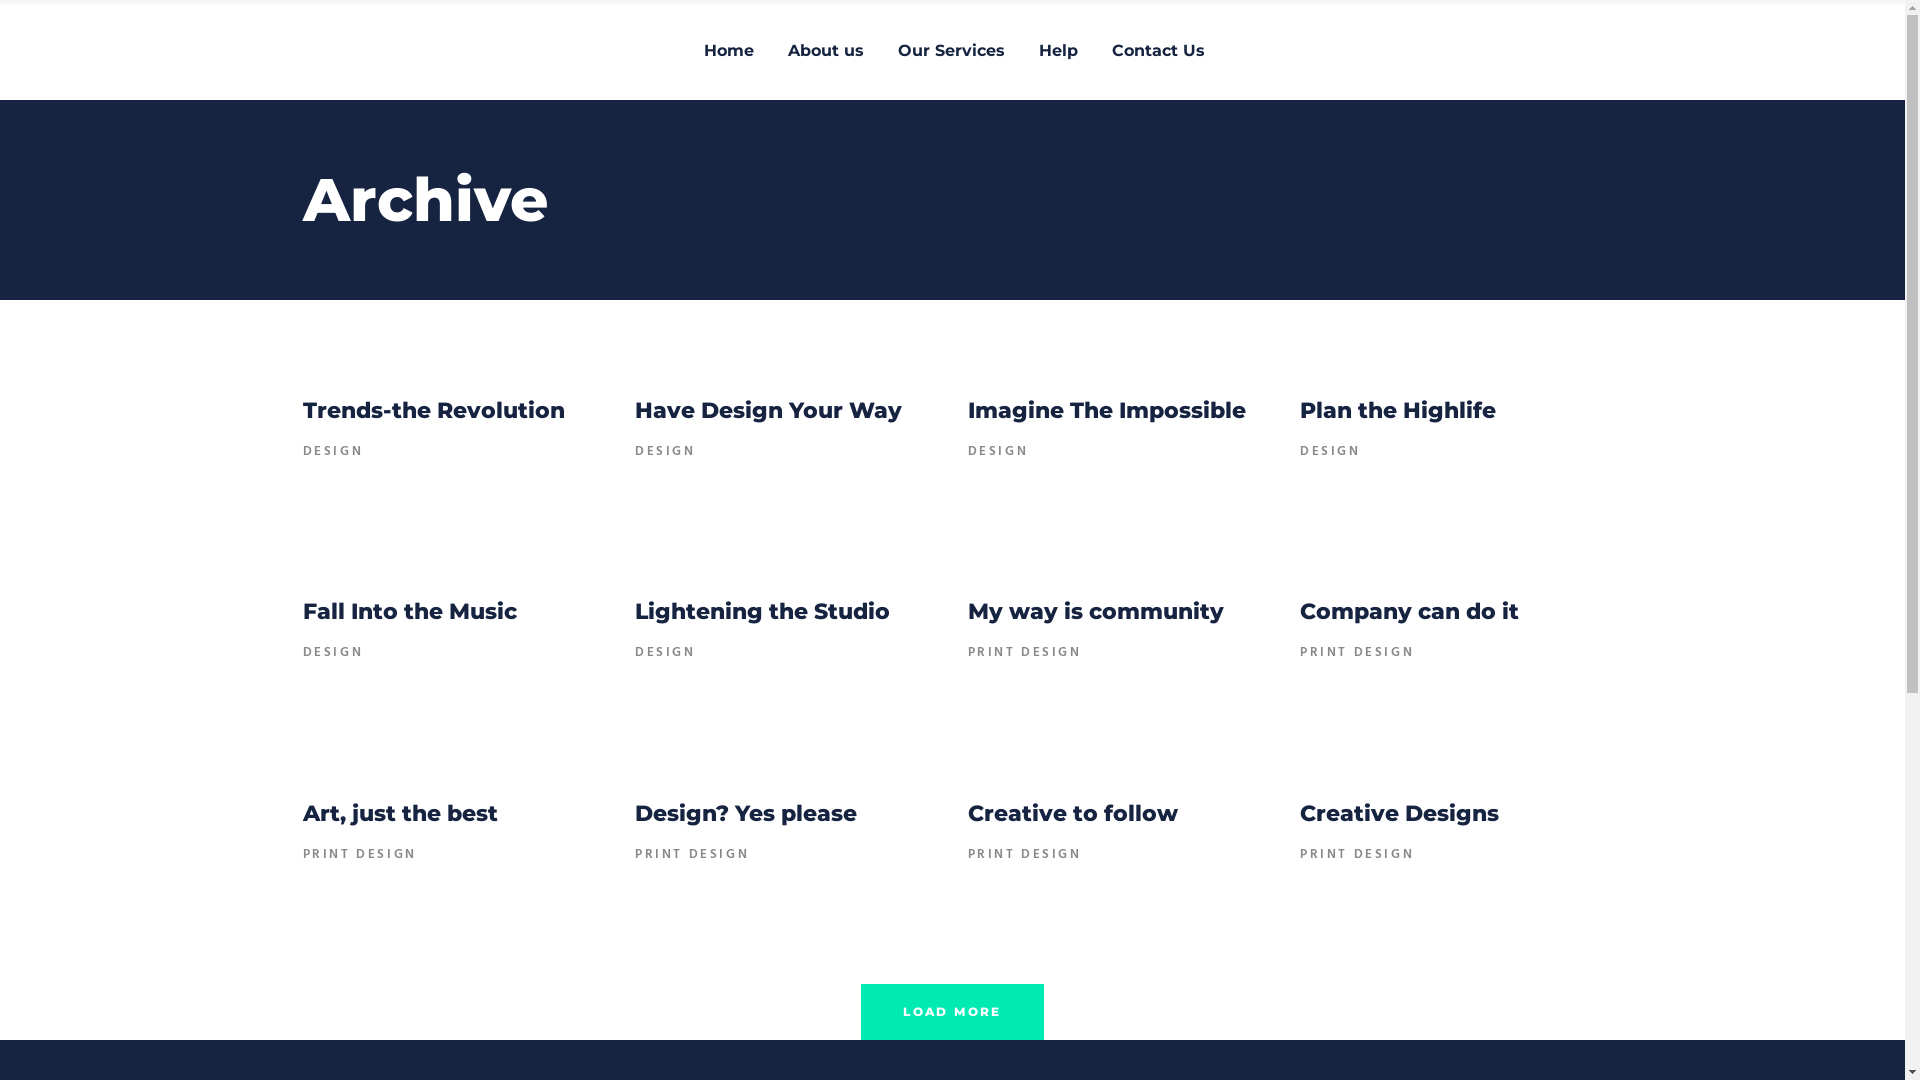 This screenshot has width=1920, height=1080. What do you see at coordinates (666, 452) in the screenshot?
I see `DESIGN` at bounding box center [666, 452].